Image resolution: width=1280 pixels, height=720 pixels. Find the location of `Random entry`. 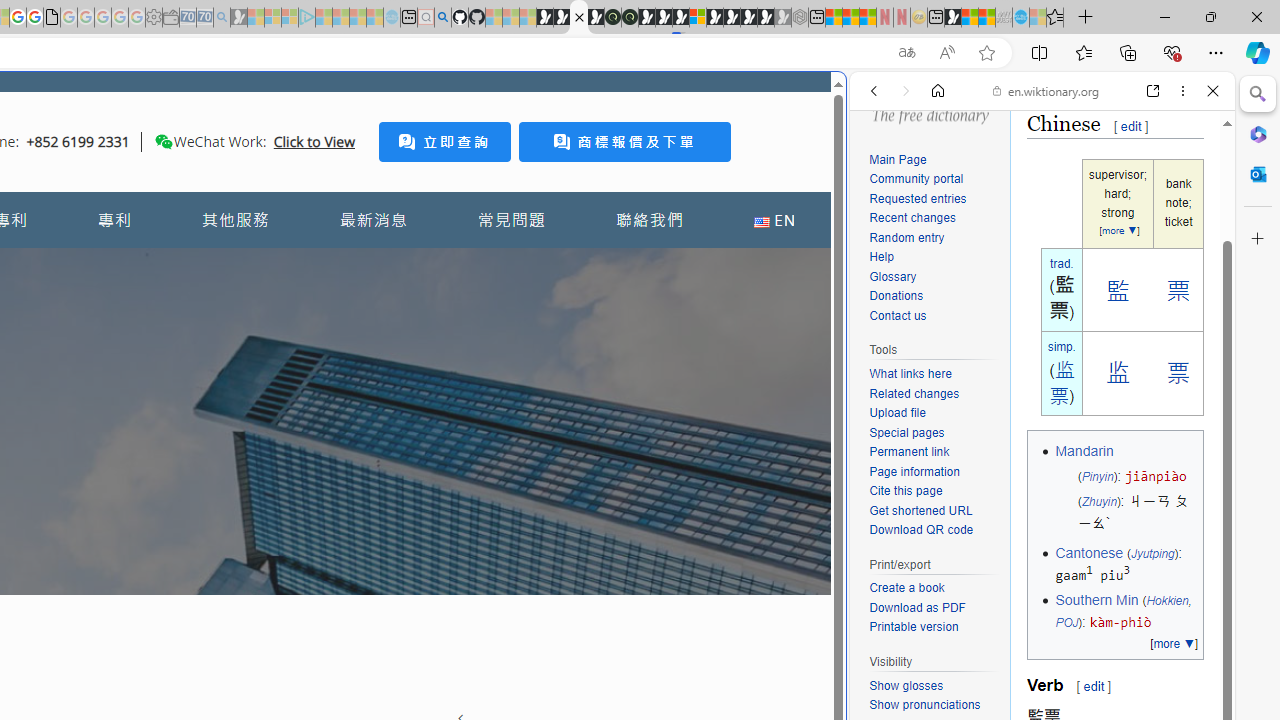

Random entry is located at coordinates (934, 238).